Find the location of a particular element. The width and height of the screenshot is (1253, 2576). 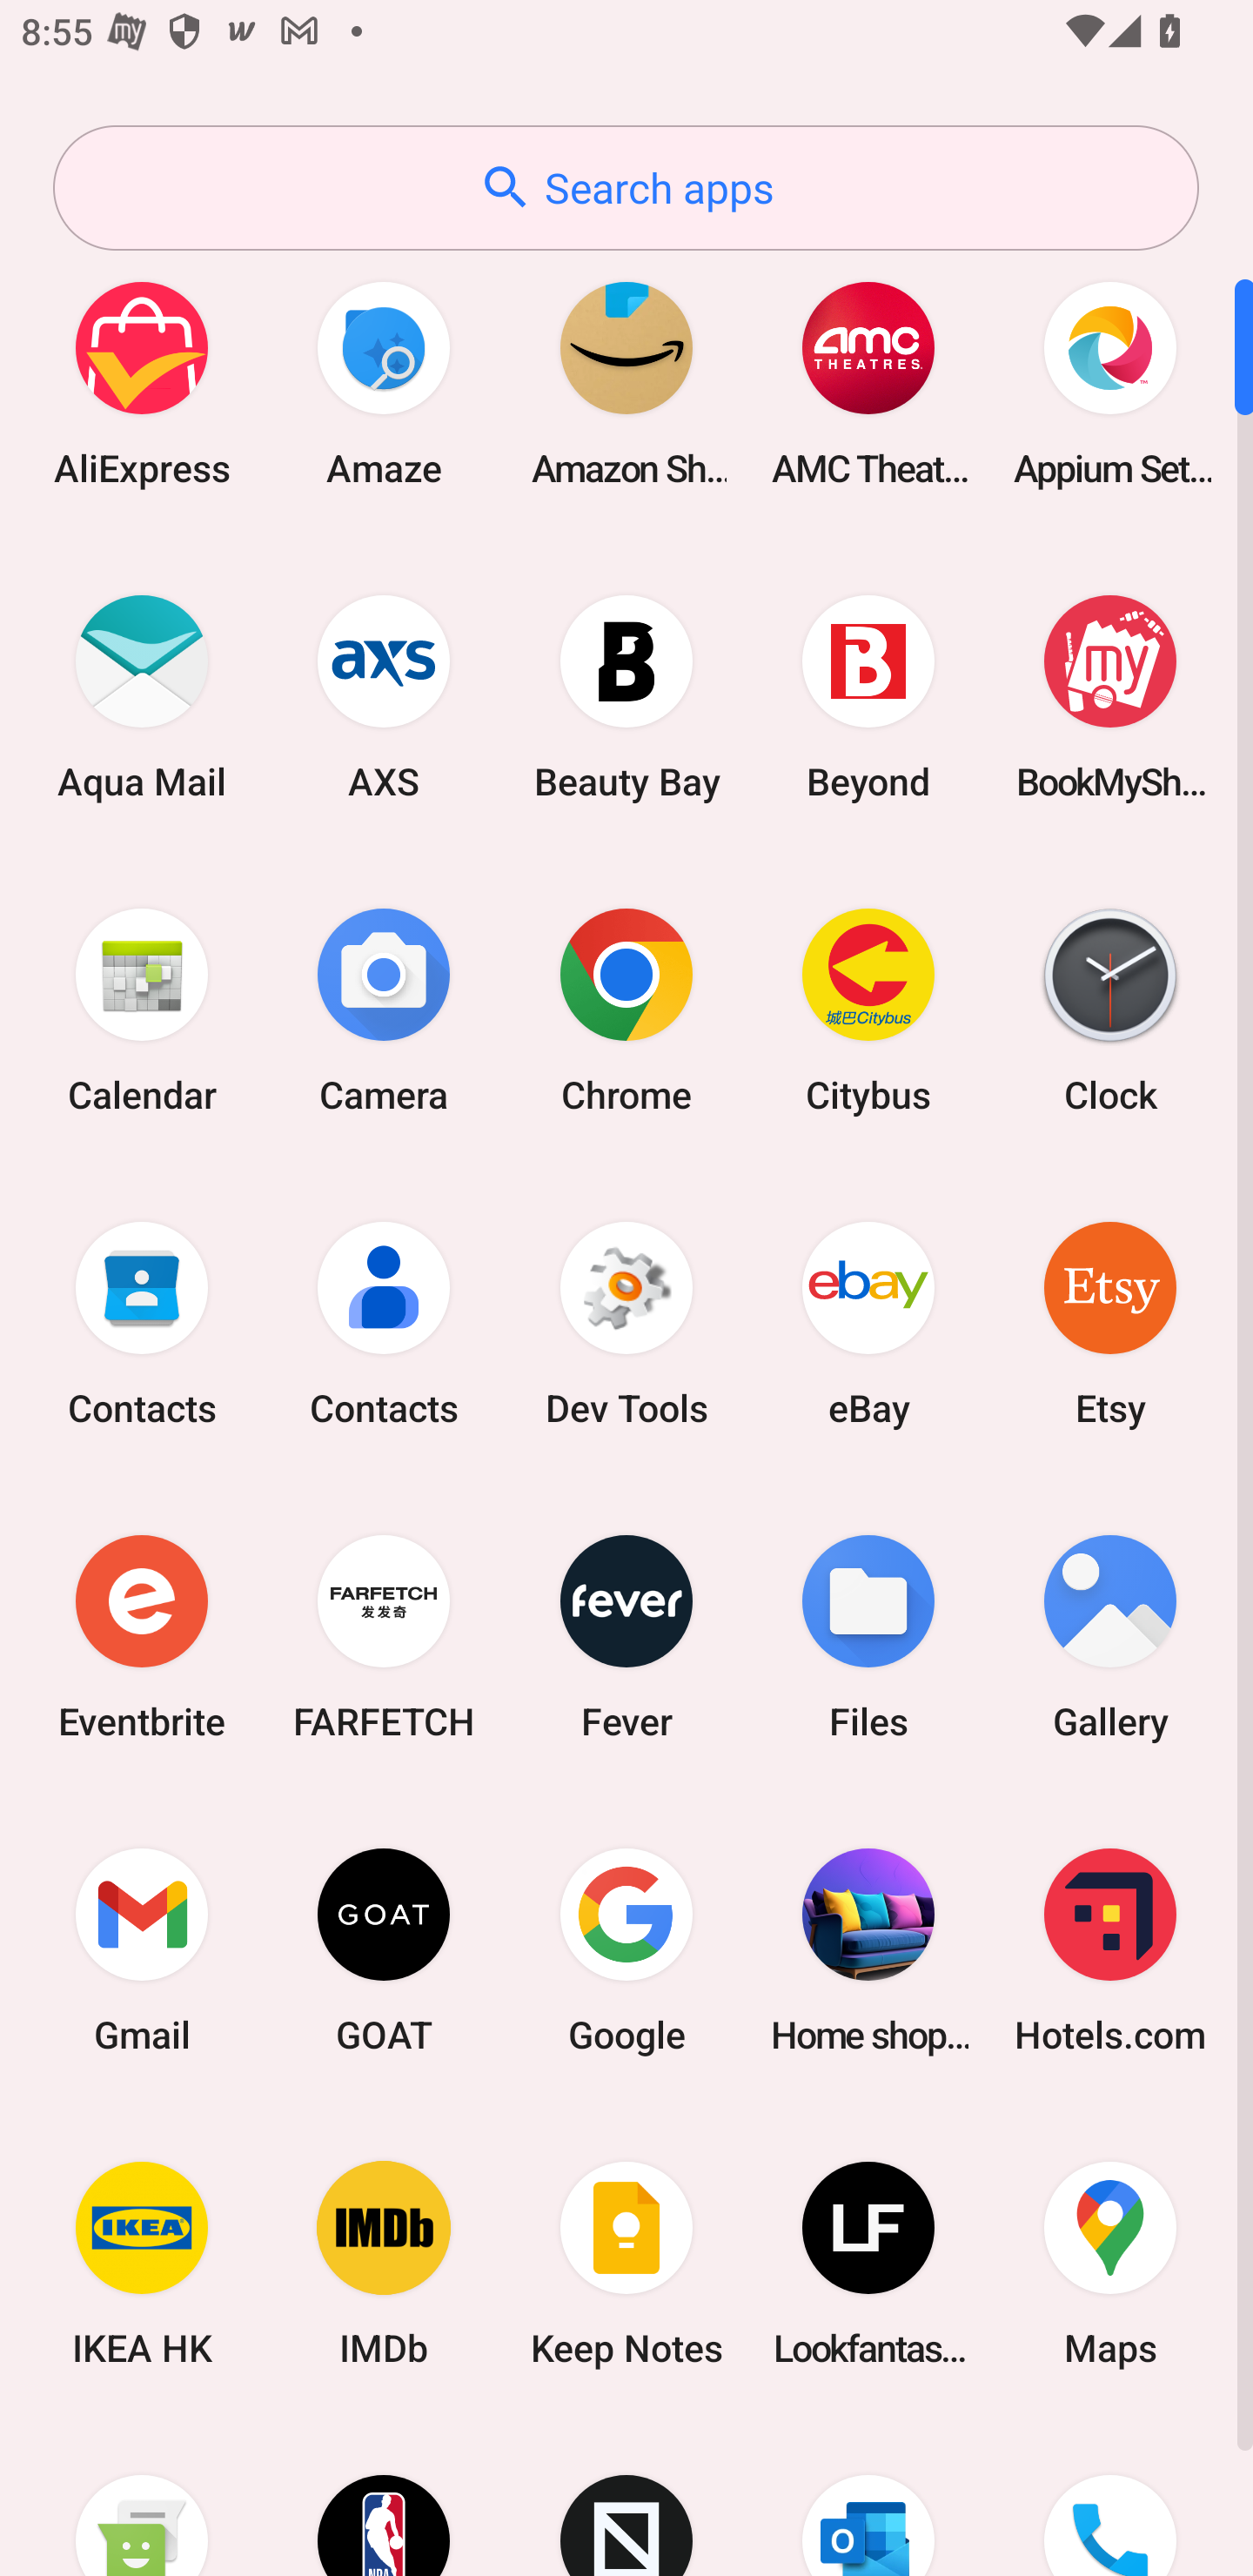

IMDb is located at coordinates (384, 2264).